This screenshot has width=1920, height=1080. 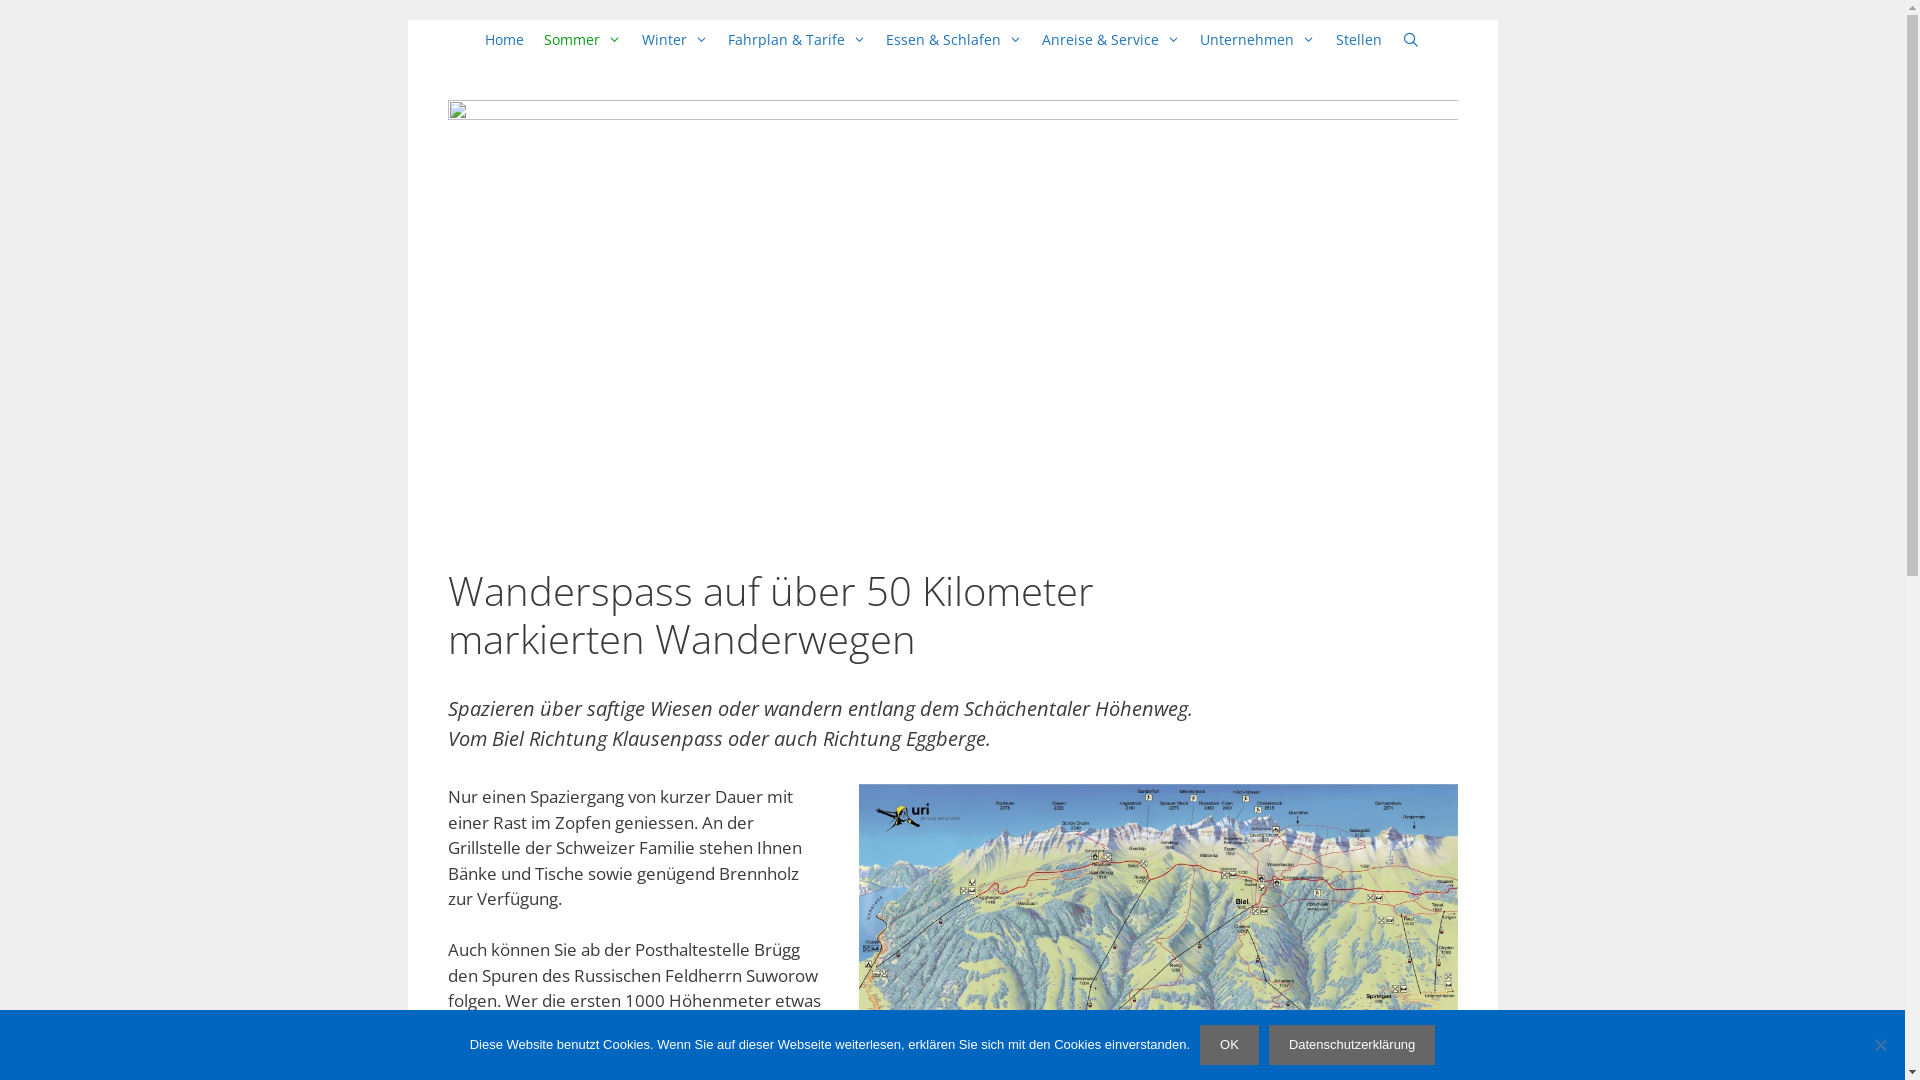 I want to click on Sommer, so click(x=582, y=40).